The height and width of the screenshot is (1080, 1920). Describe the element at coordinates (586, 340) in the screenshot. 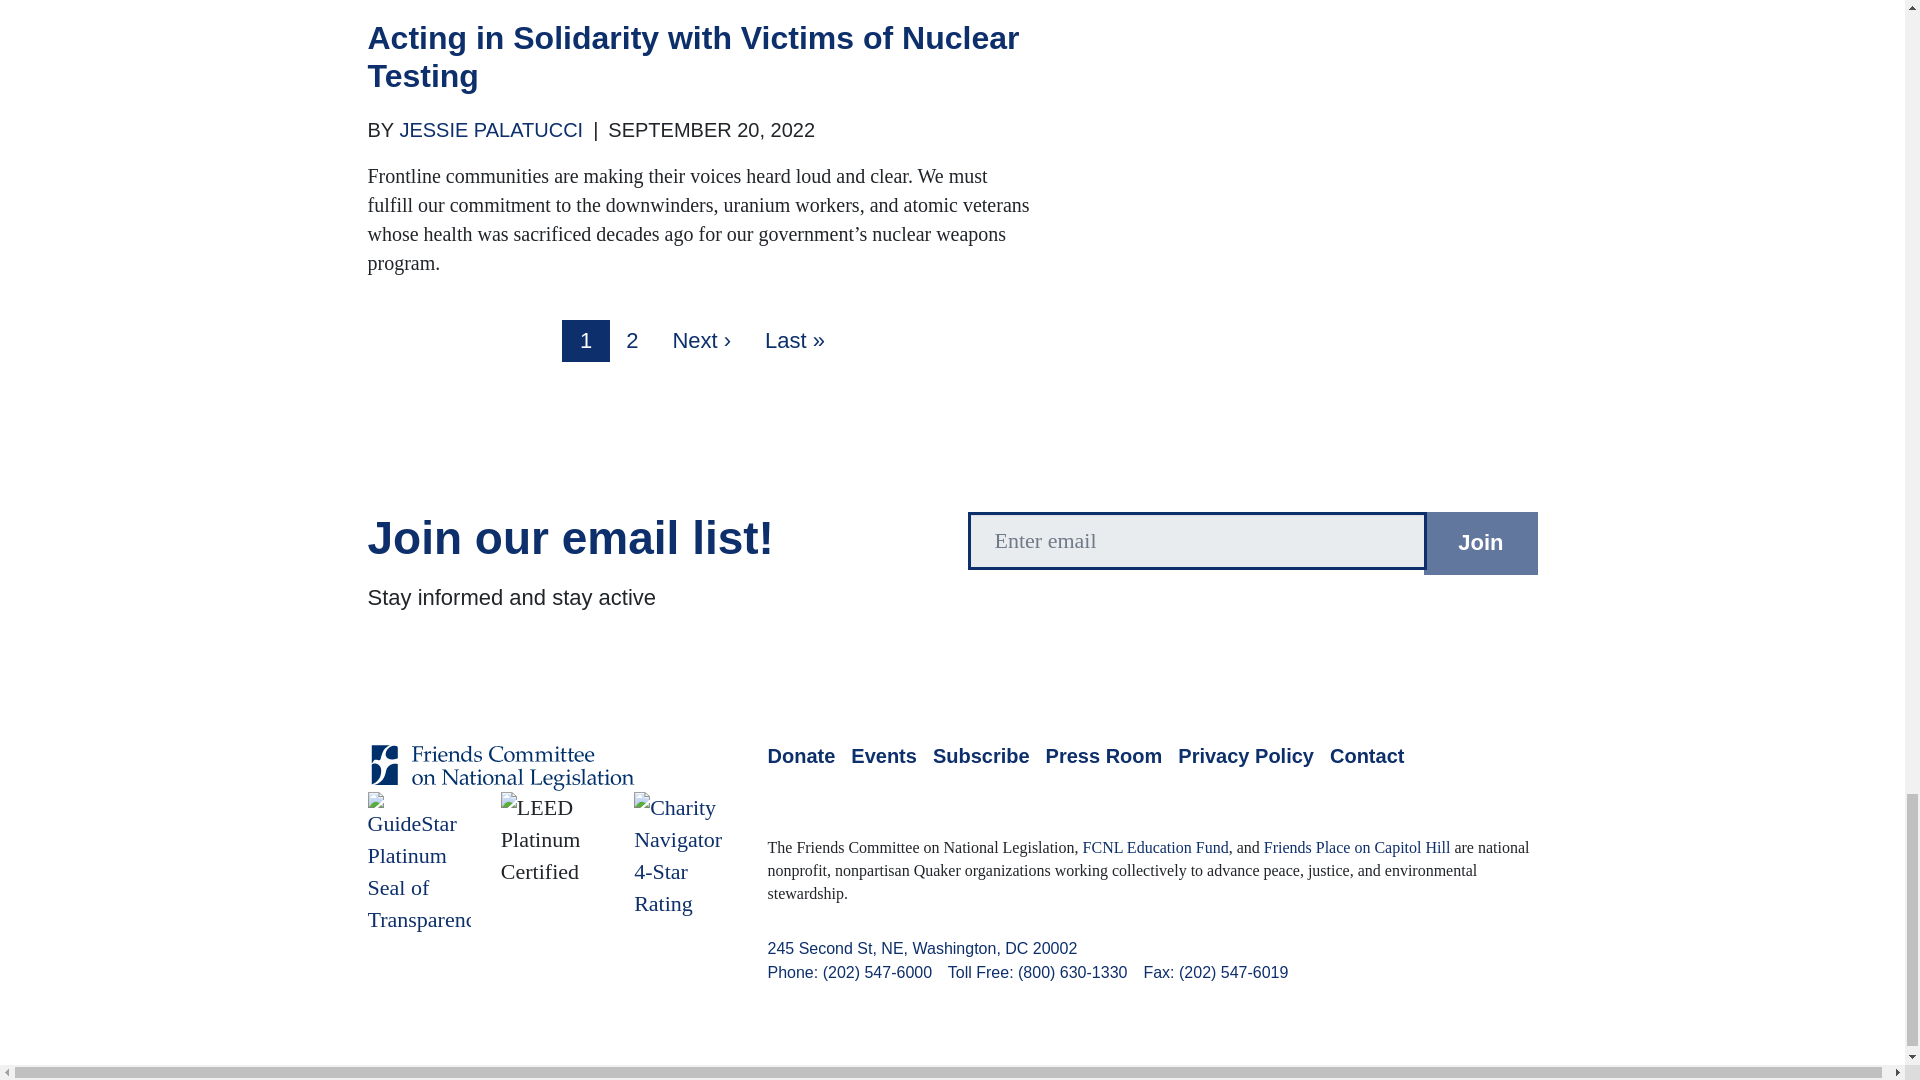

I see `Current page` at that location.